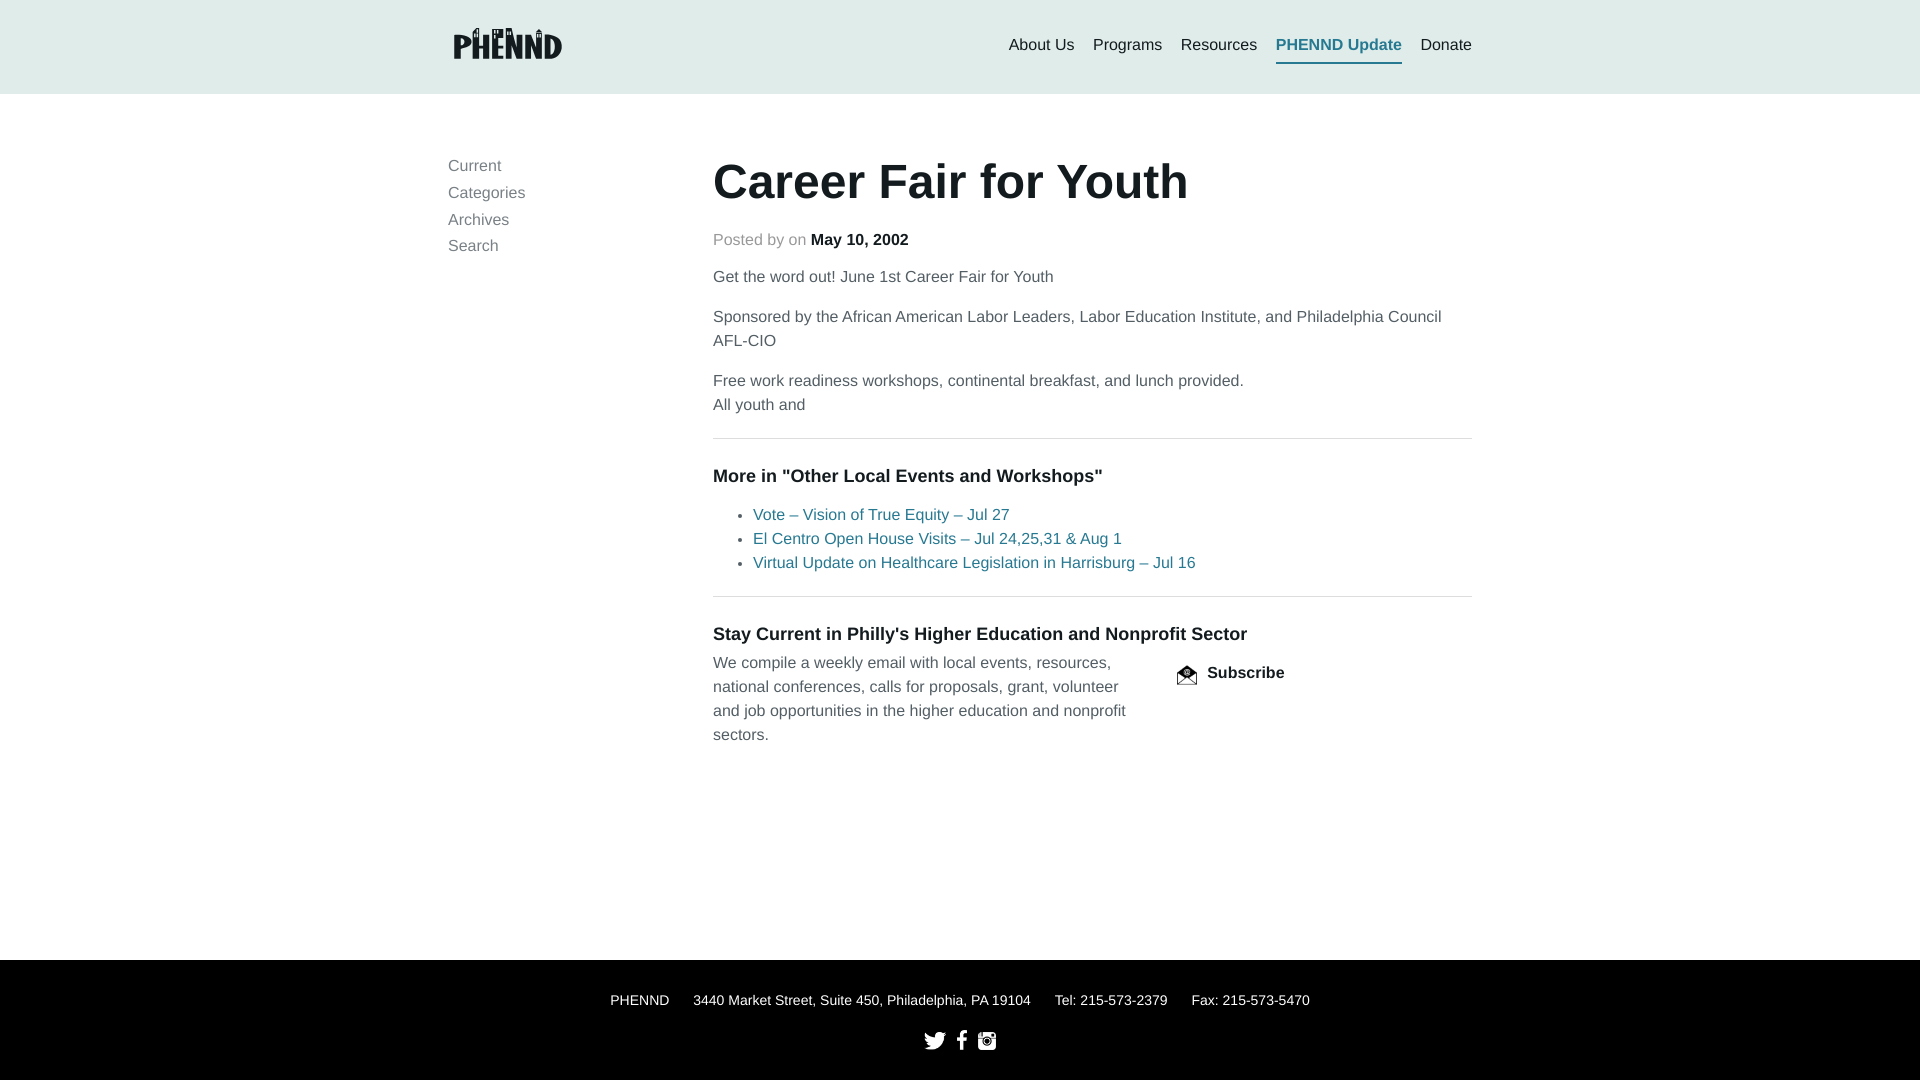 The image size is (1920, 1080). Describe the element at coordinates (859, 240) in the screenshot. I see `May 10, 2002` at that location.